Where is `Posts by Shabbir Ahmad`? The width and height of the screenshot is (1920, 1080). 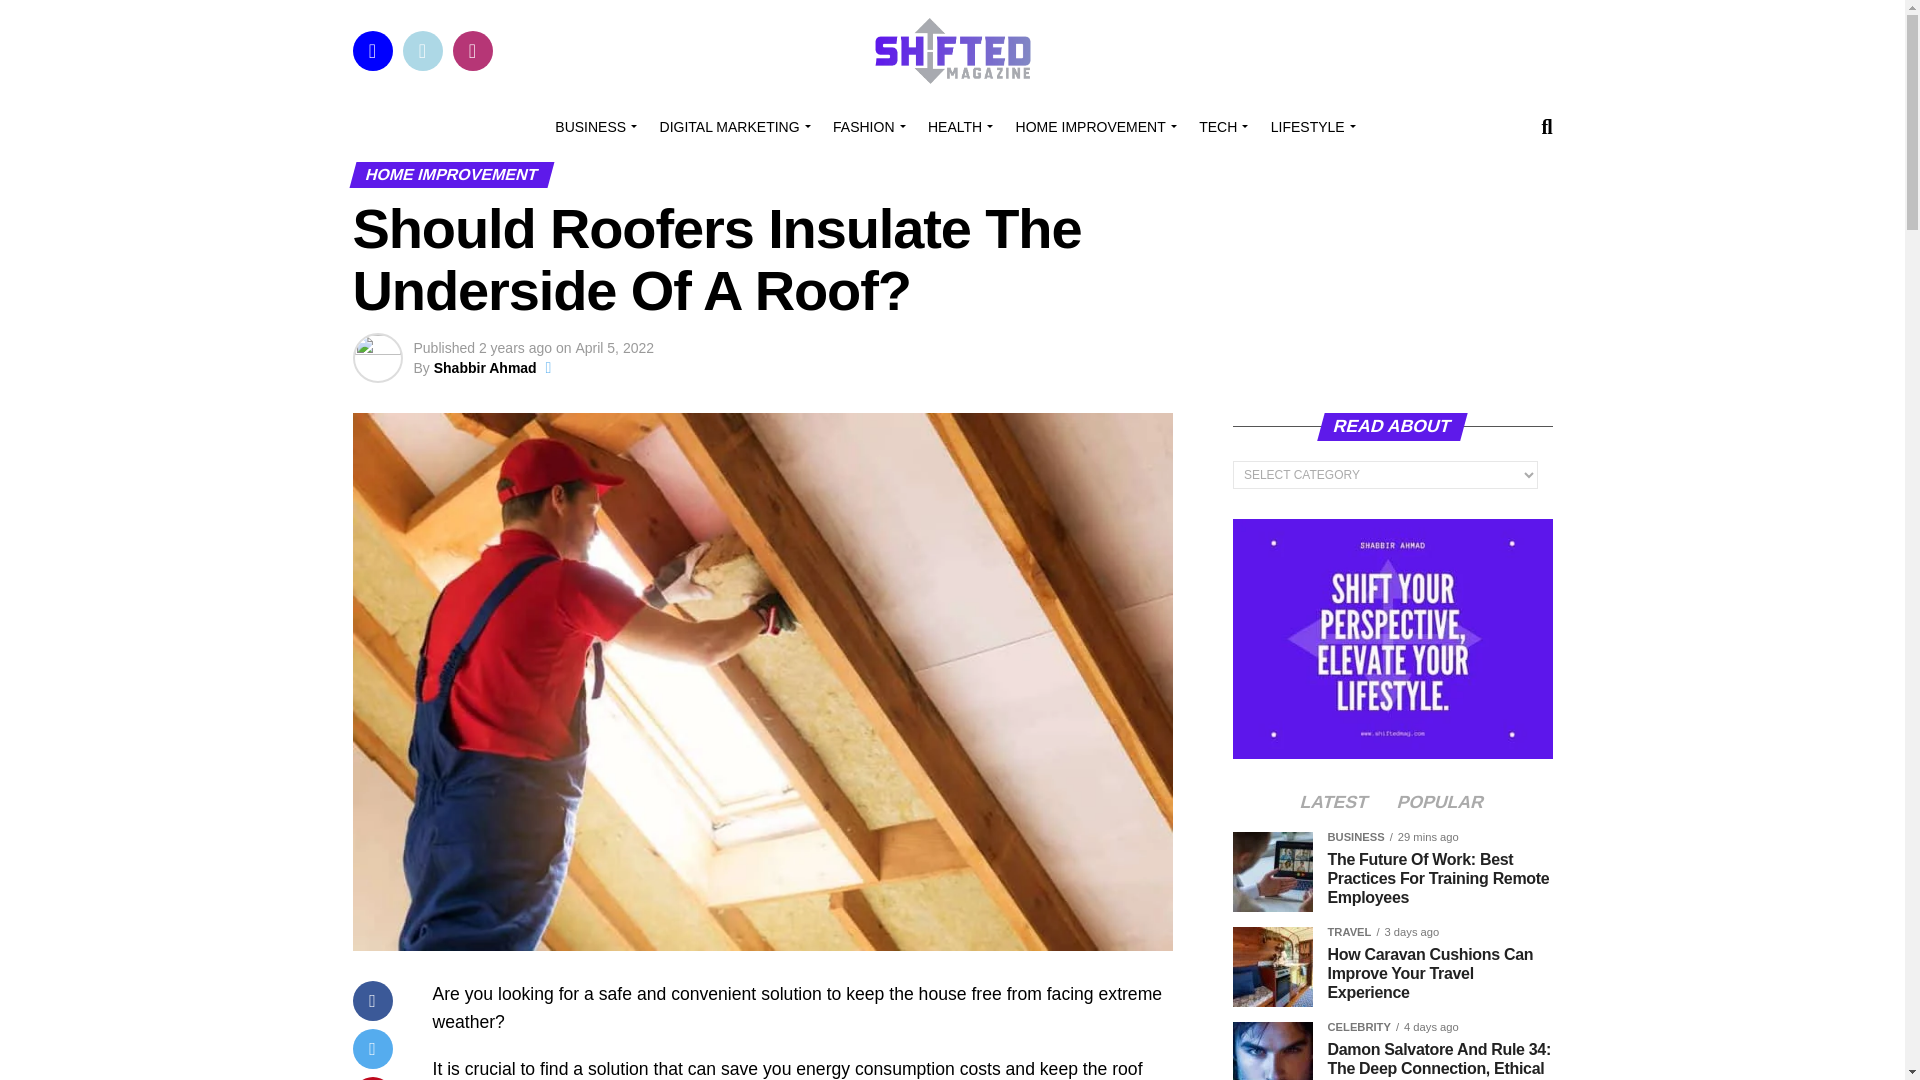
Posts by Shabbir Ahmad is located at coordinates (485, 367).